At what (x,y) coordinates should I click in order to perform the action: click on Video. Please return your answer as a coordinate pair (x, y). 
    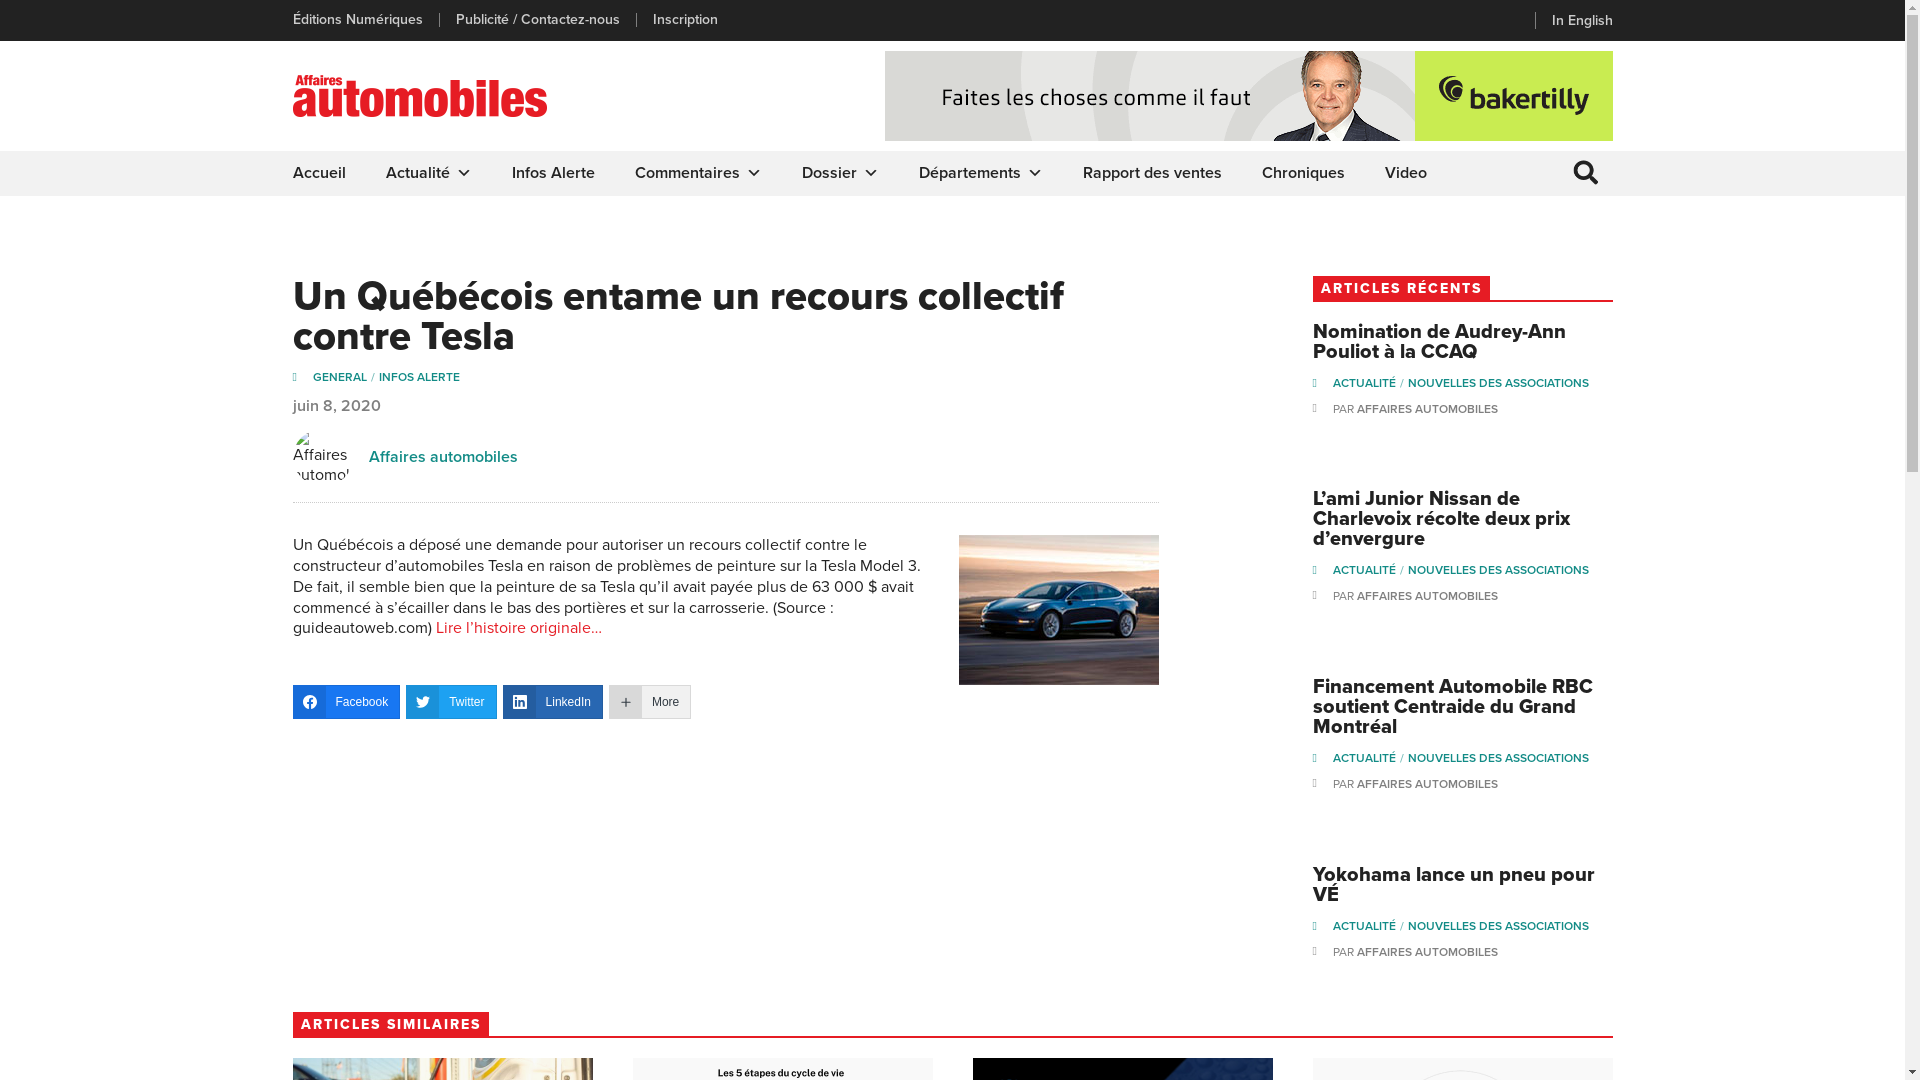
    Looking at the image, I should click on (1405, 174).